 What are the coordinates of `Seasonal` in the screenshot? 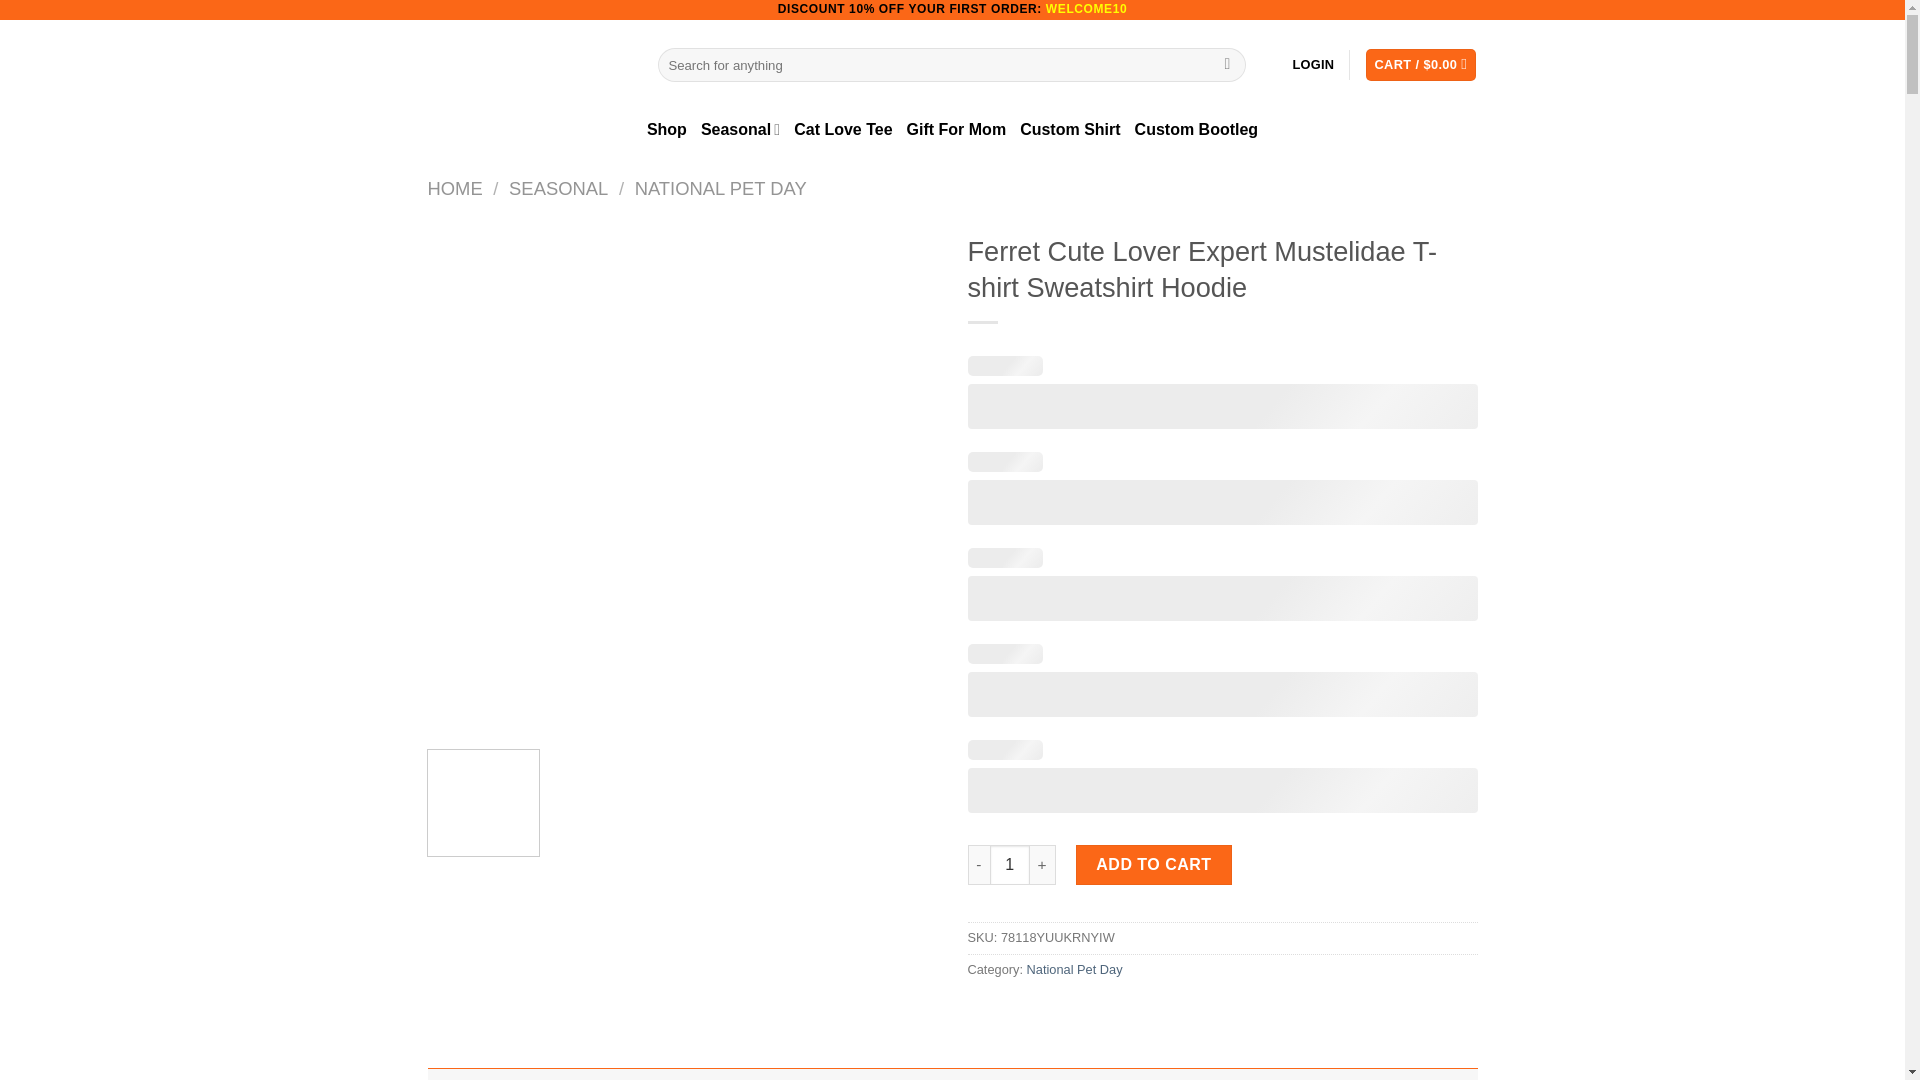 It's located at (740, 130).